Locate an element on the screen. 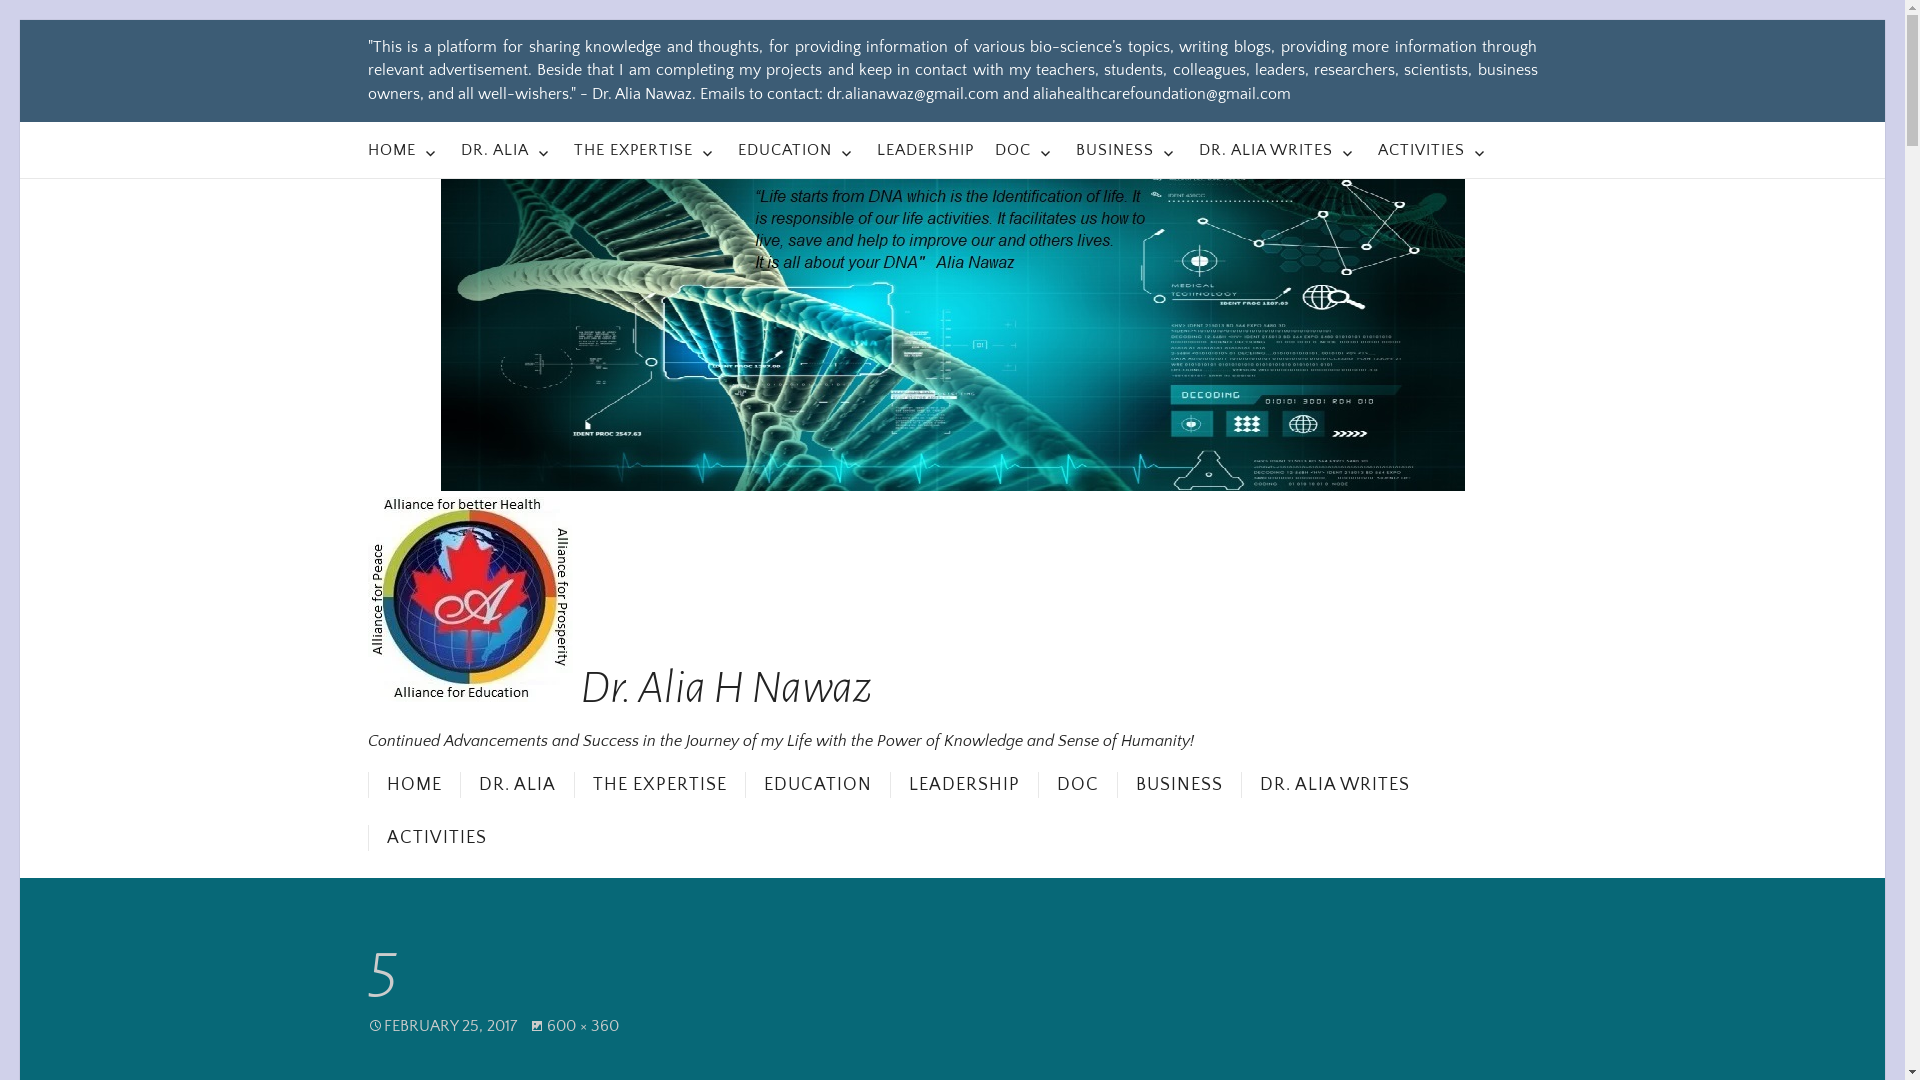 Image resolution: width=1920 pixels, height=1080 pixels. LEADERSHIP is located at coordinates (924, 150).